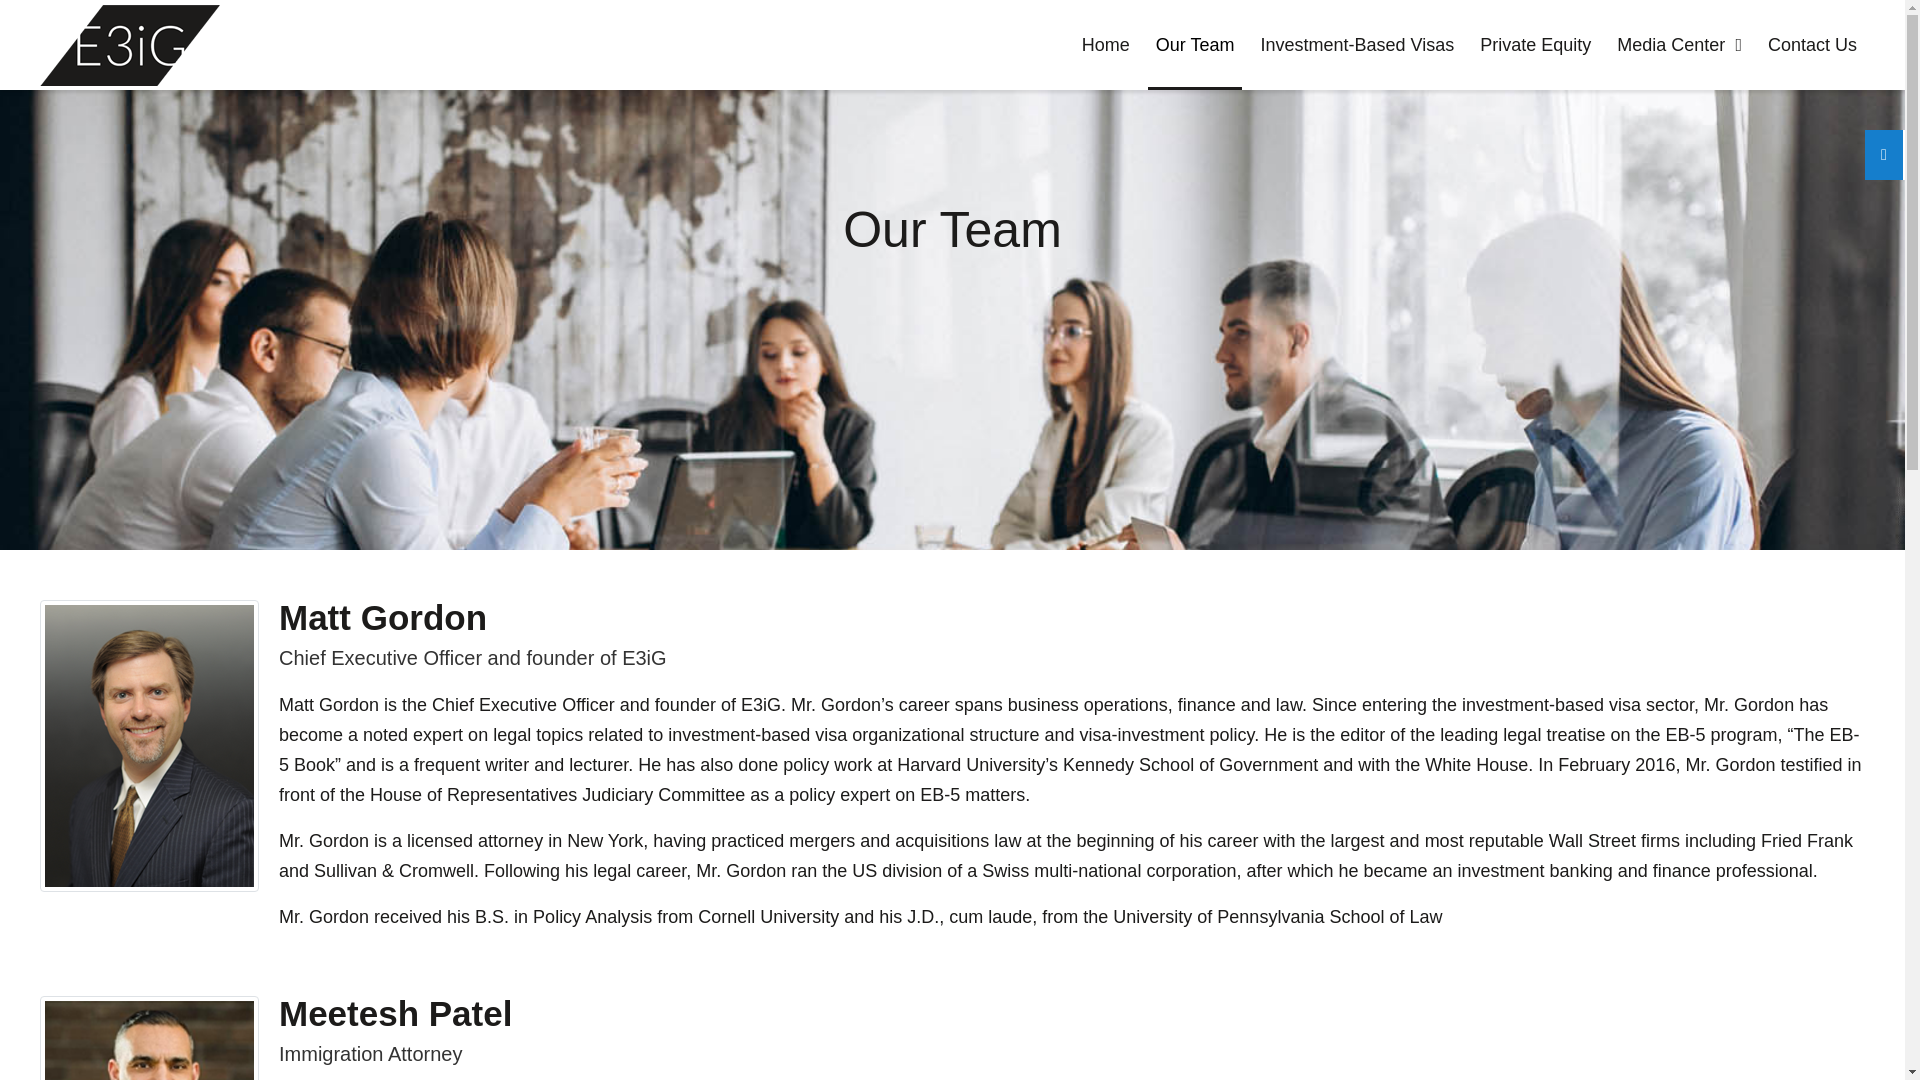  Describe the element at coordinates (1678, 44) in the screenshot. I see `Media Center` at that location.